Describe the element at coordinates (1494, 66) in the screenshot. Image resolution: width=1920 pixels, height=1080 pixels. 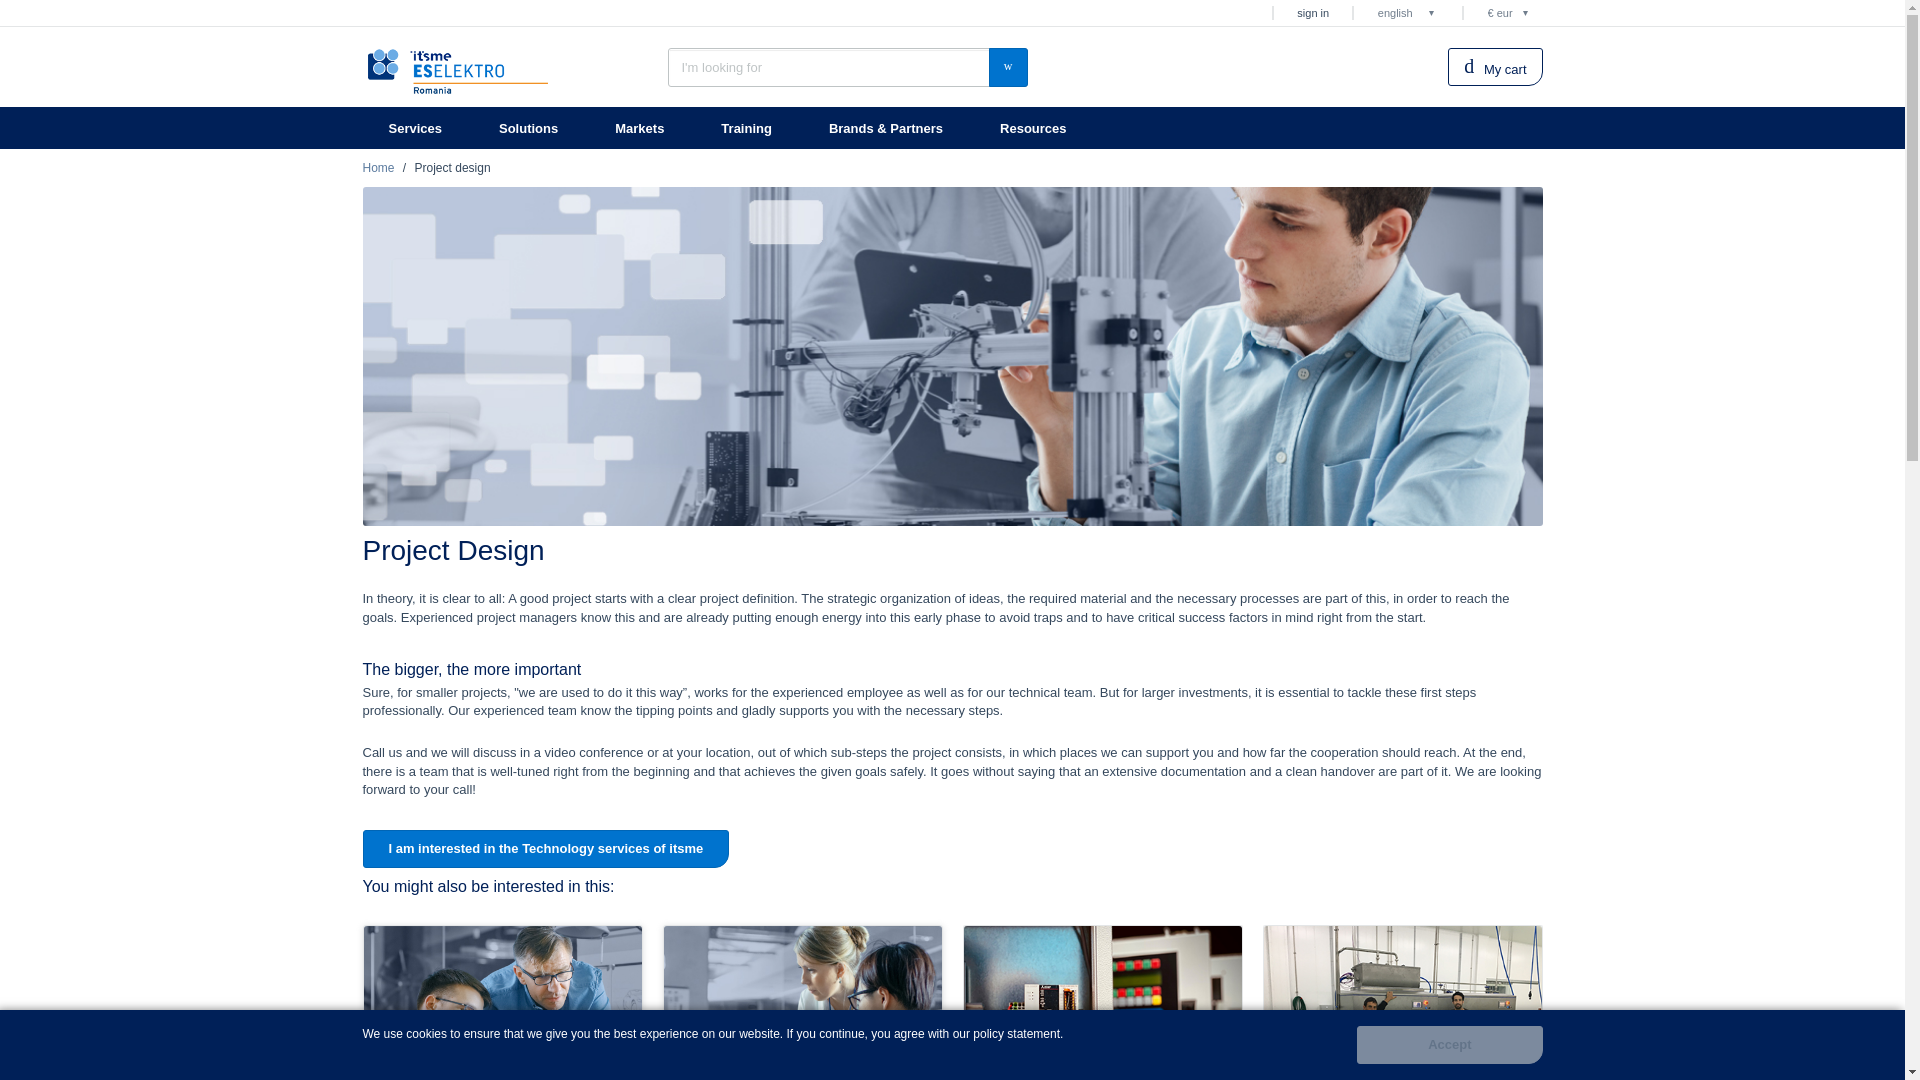
I see `My cart` at that location.